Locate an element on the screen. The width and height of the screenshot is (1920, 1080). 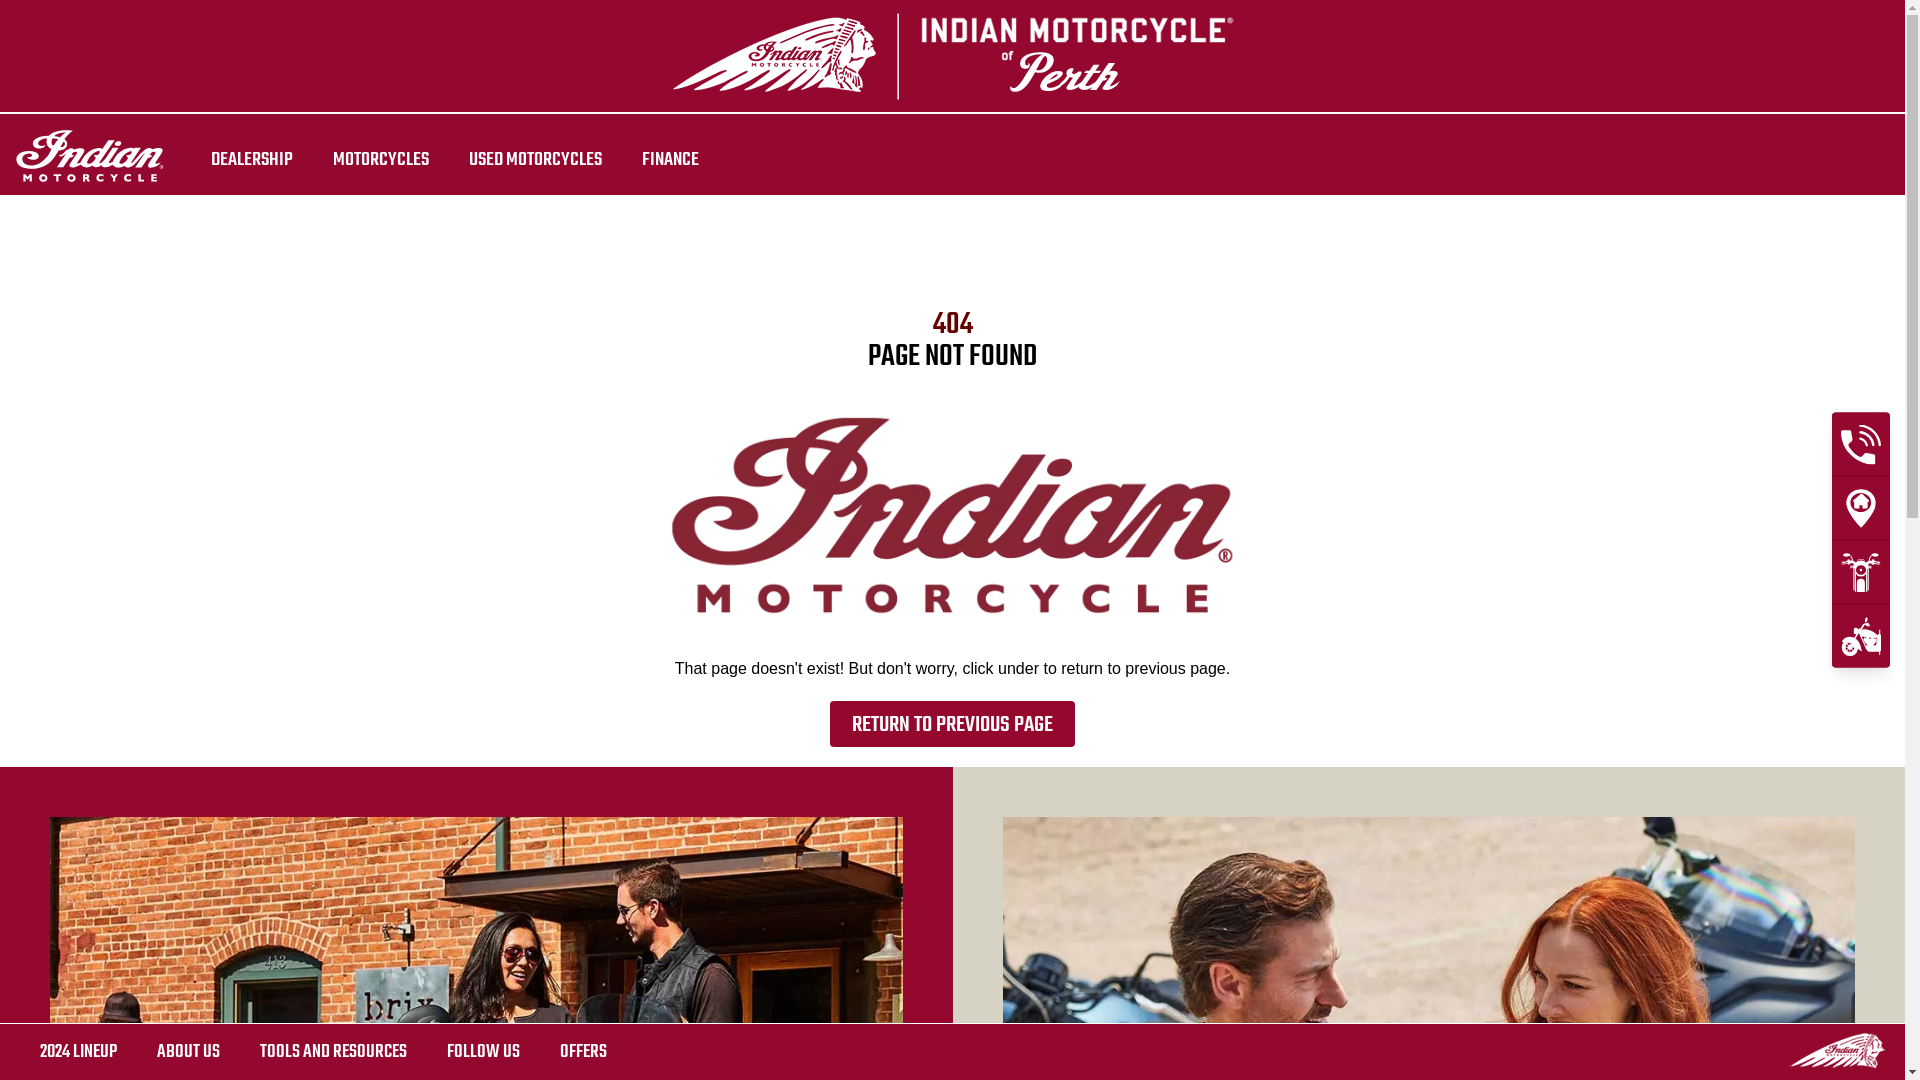
RETURN TO PREVIOUS PAGE is located at coordinates (952, 724).